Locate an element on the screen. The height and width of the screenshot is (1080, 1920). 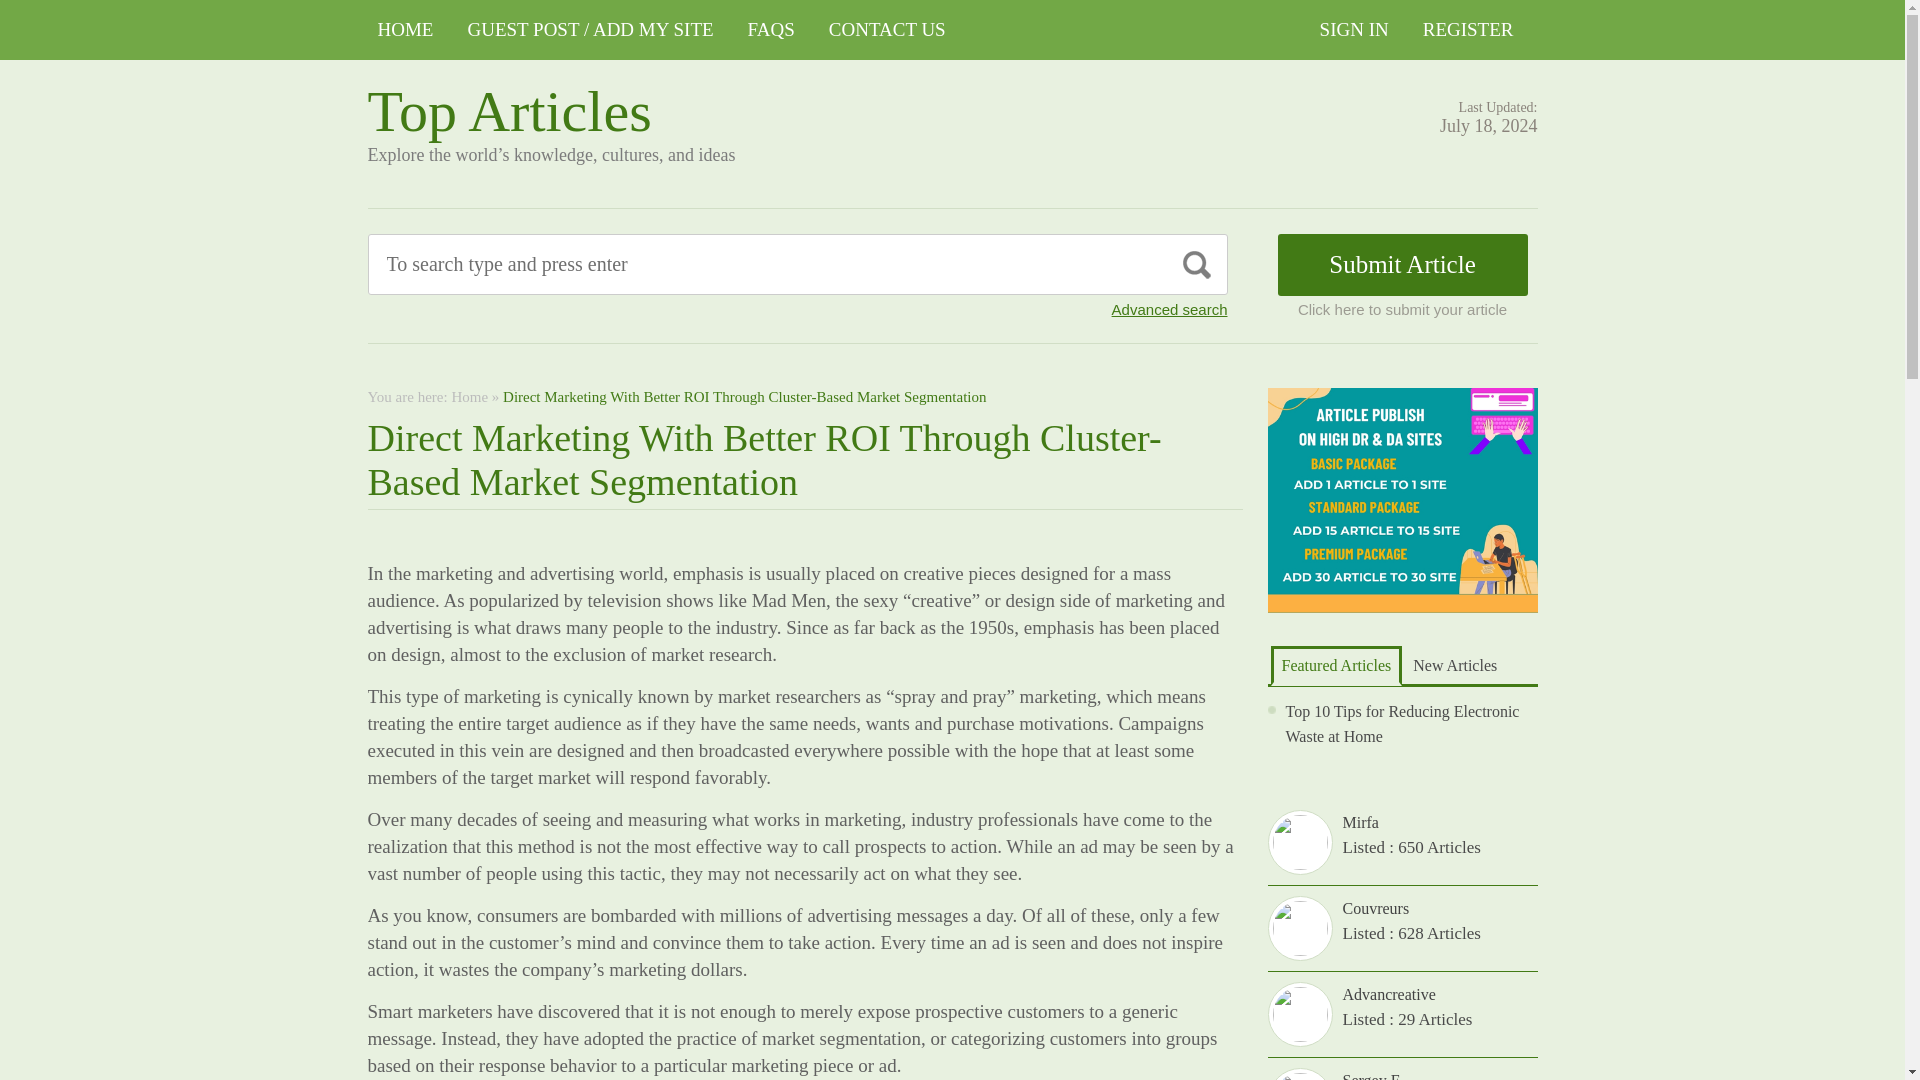
CONTACT US is located at coordinates (888, 30).